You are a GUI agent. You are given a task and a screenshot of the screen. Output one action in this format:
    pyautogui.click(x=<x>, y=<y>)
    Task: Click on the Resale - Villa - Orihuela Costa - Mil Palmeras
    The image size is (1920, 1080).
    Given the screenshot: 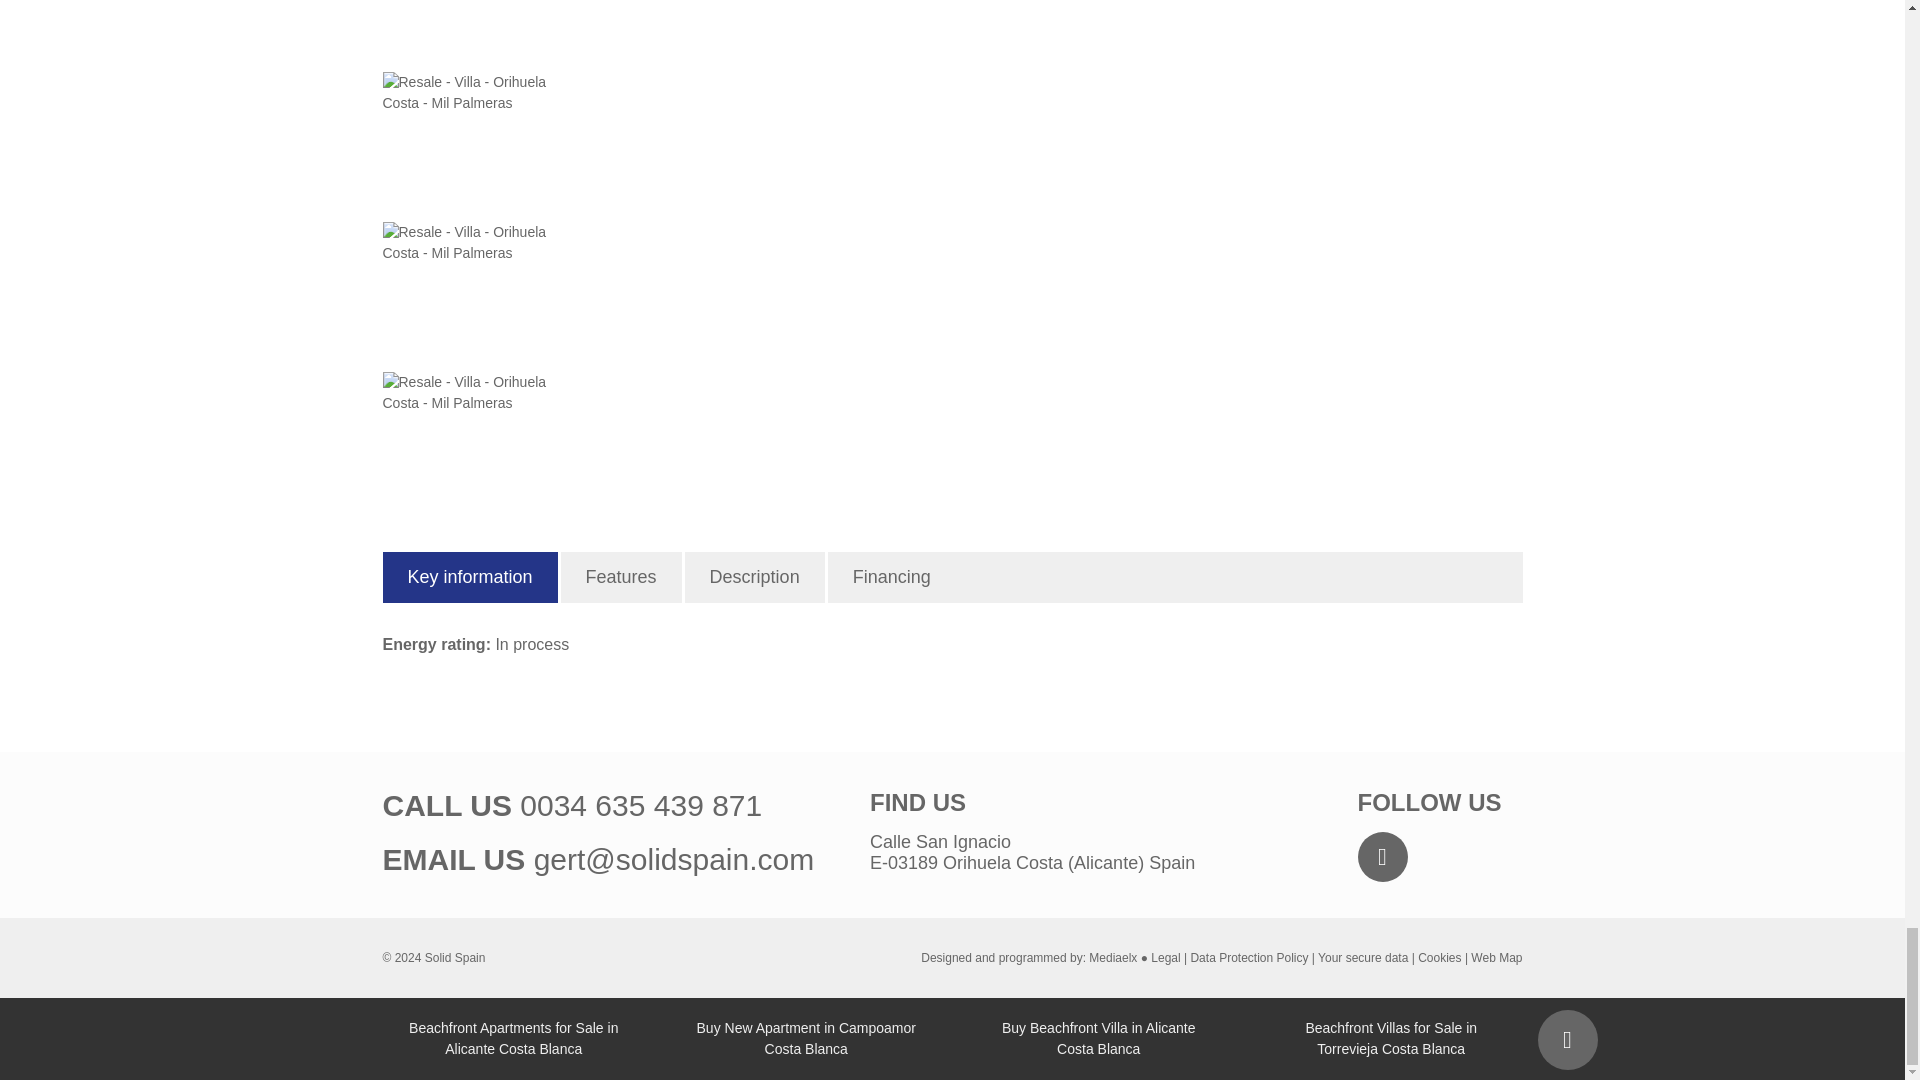 What is the action you would take?
    pyautogui.click(x=482, y=147)
    